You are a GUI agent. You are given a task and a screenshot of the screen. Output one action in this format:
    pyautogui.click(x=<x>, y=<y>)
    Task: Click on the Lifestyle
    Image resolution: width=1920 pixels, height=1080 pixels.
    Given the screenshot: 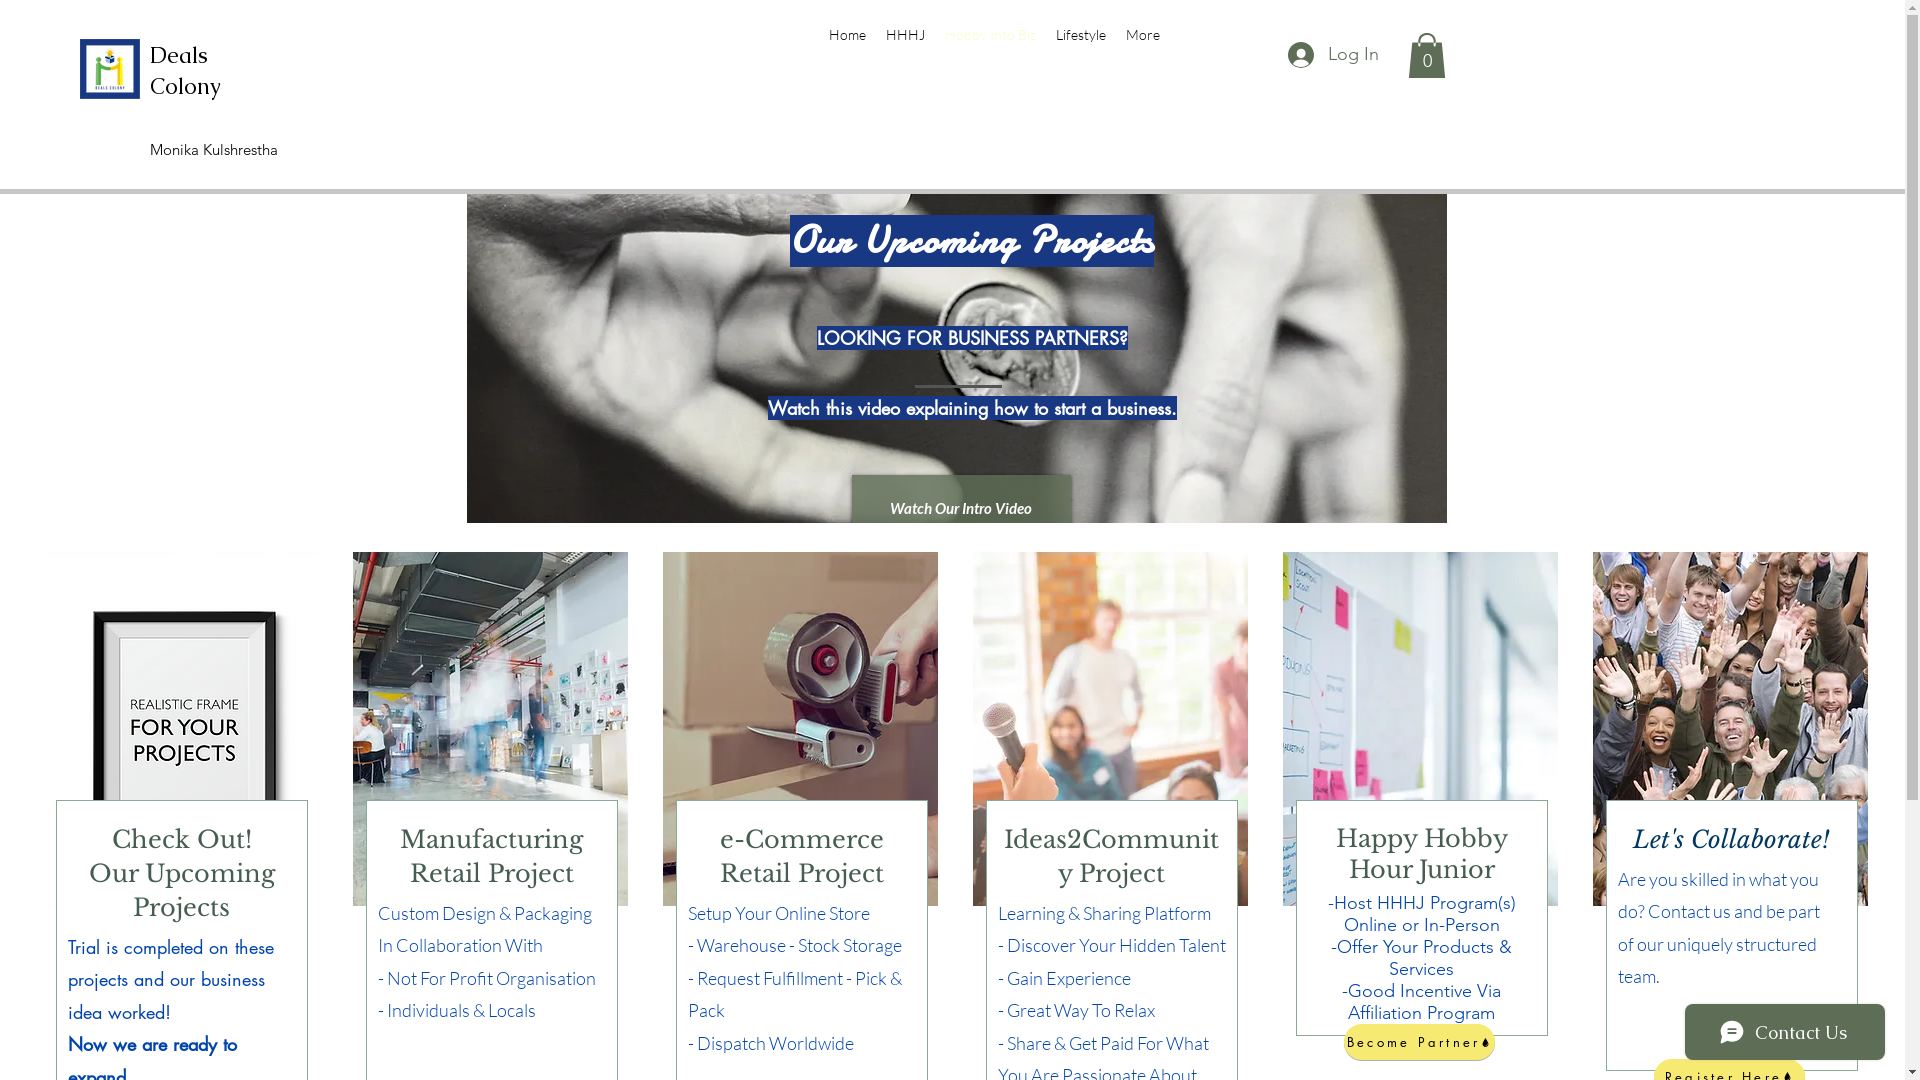 What is the action you would take?
    pyautogui.click(x=1081, y=35)
    